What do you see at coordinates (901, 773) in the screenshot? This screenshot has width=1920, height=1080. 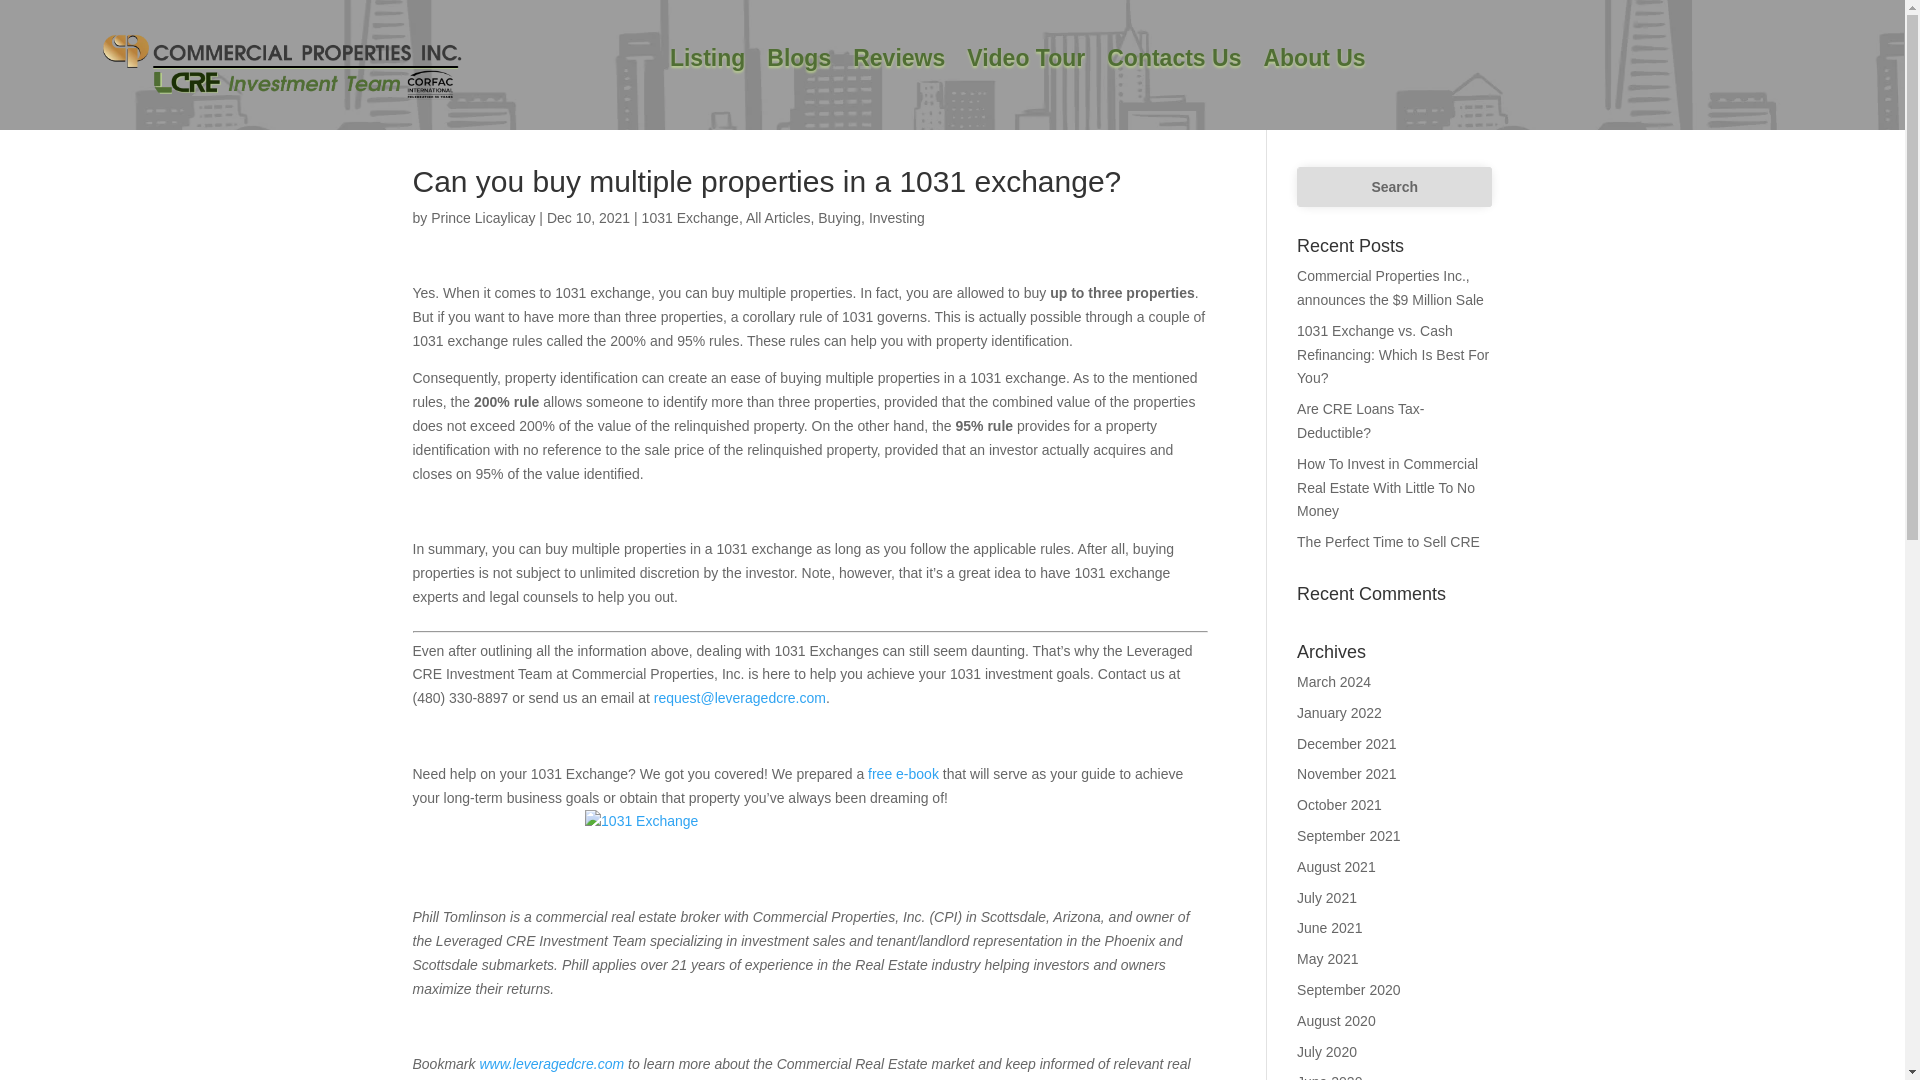 I see `free e-book` at bounding box center [901, 773].